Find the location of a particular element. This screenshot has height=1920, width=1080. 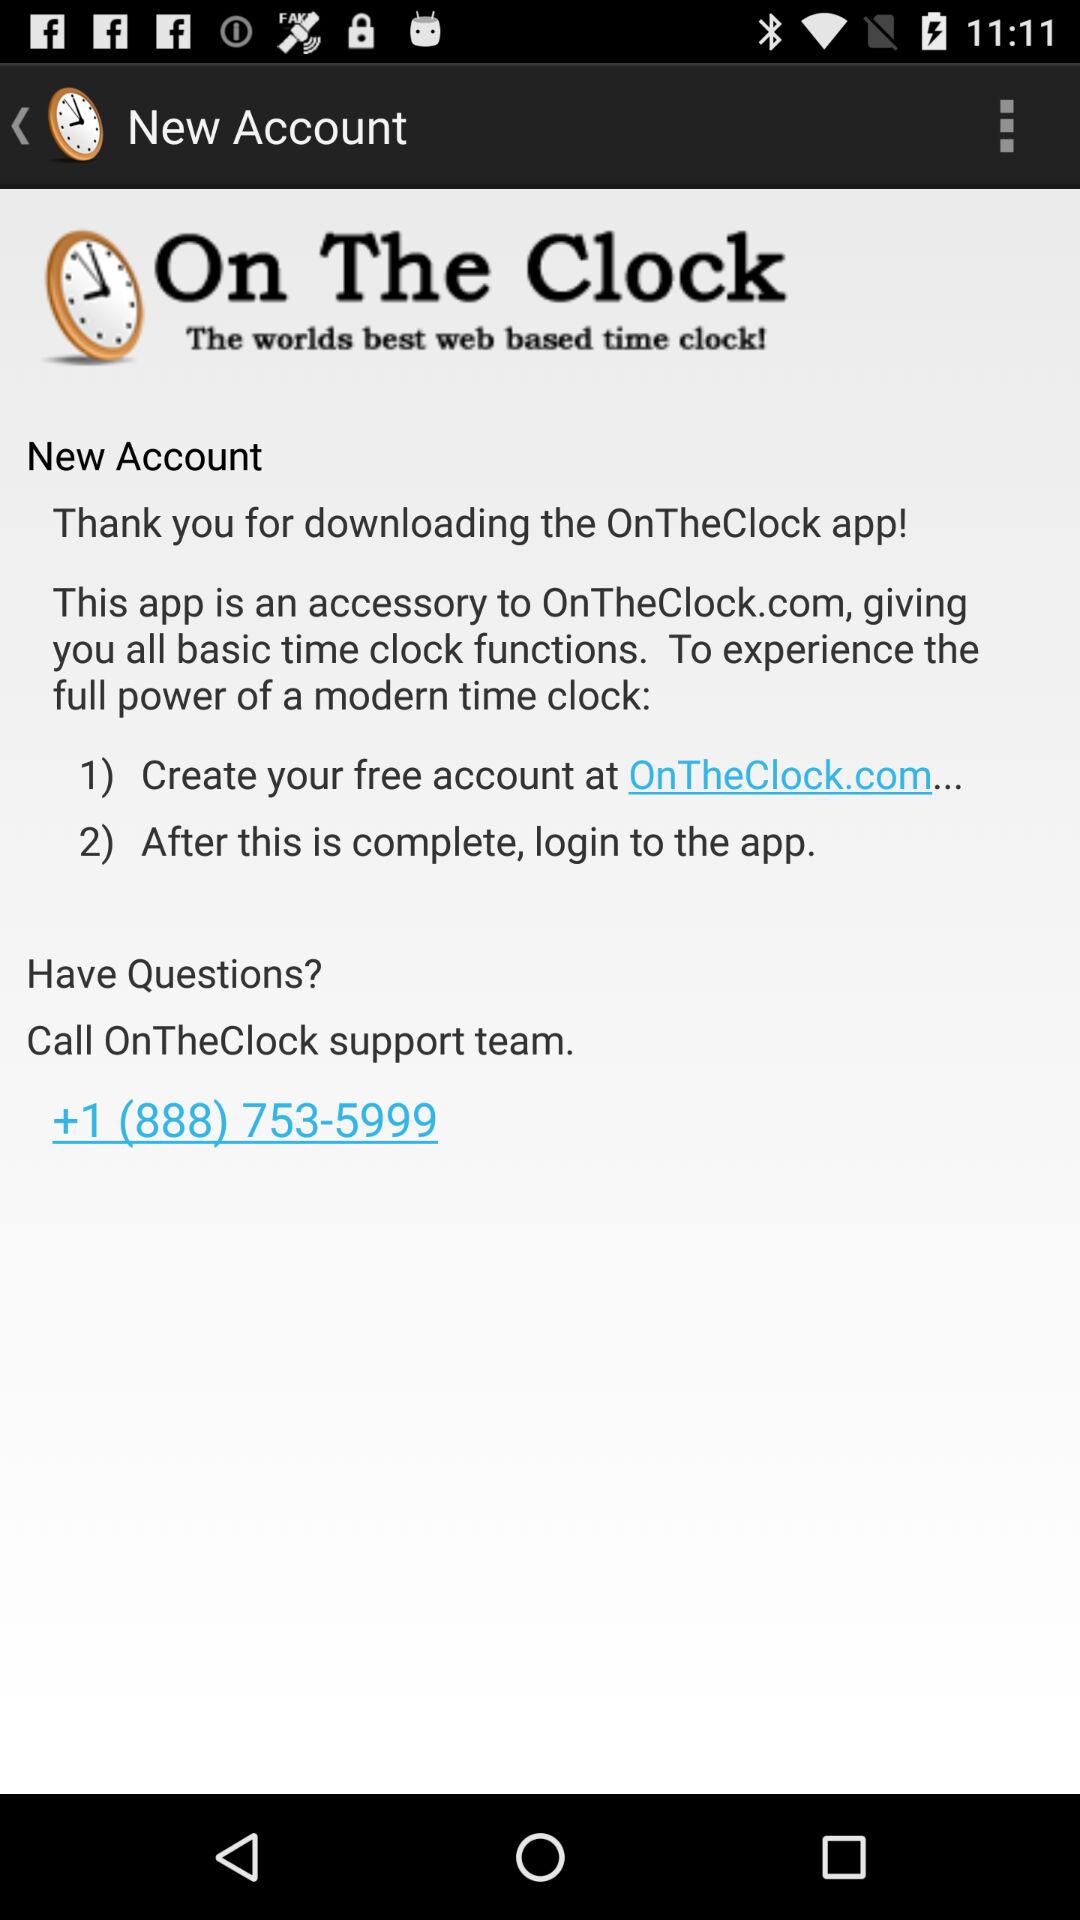

select app to the right of new account item is located at coordinates (1006, 126).